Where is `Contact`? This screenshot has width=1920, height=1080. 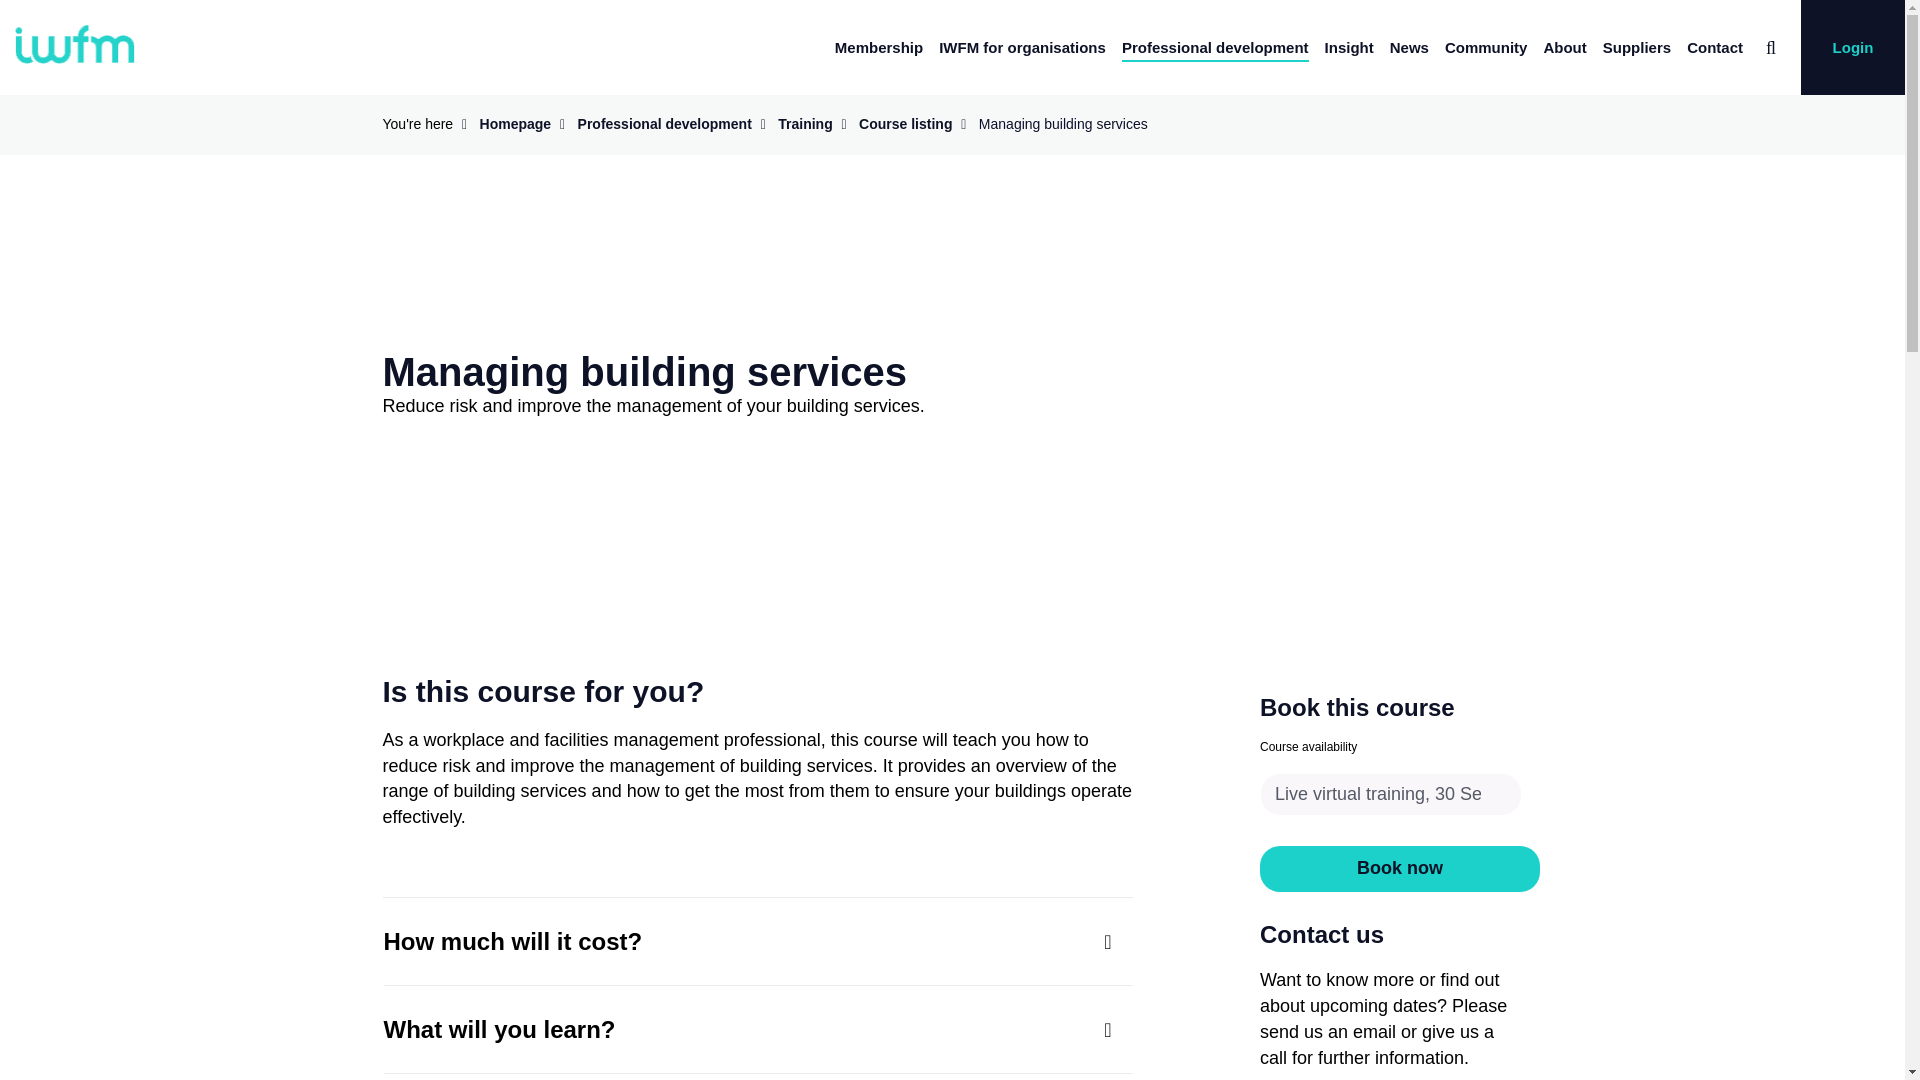 Contact is located at coordinates (1715, 47).